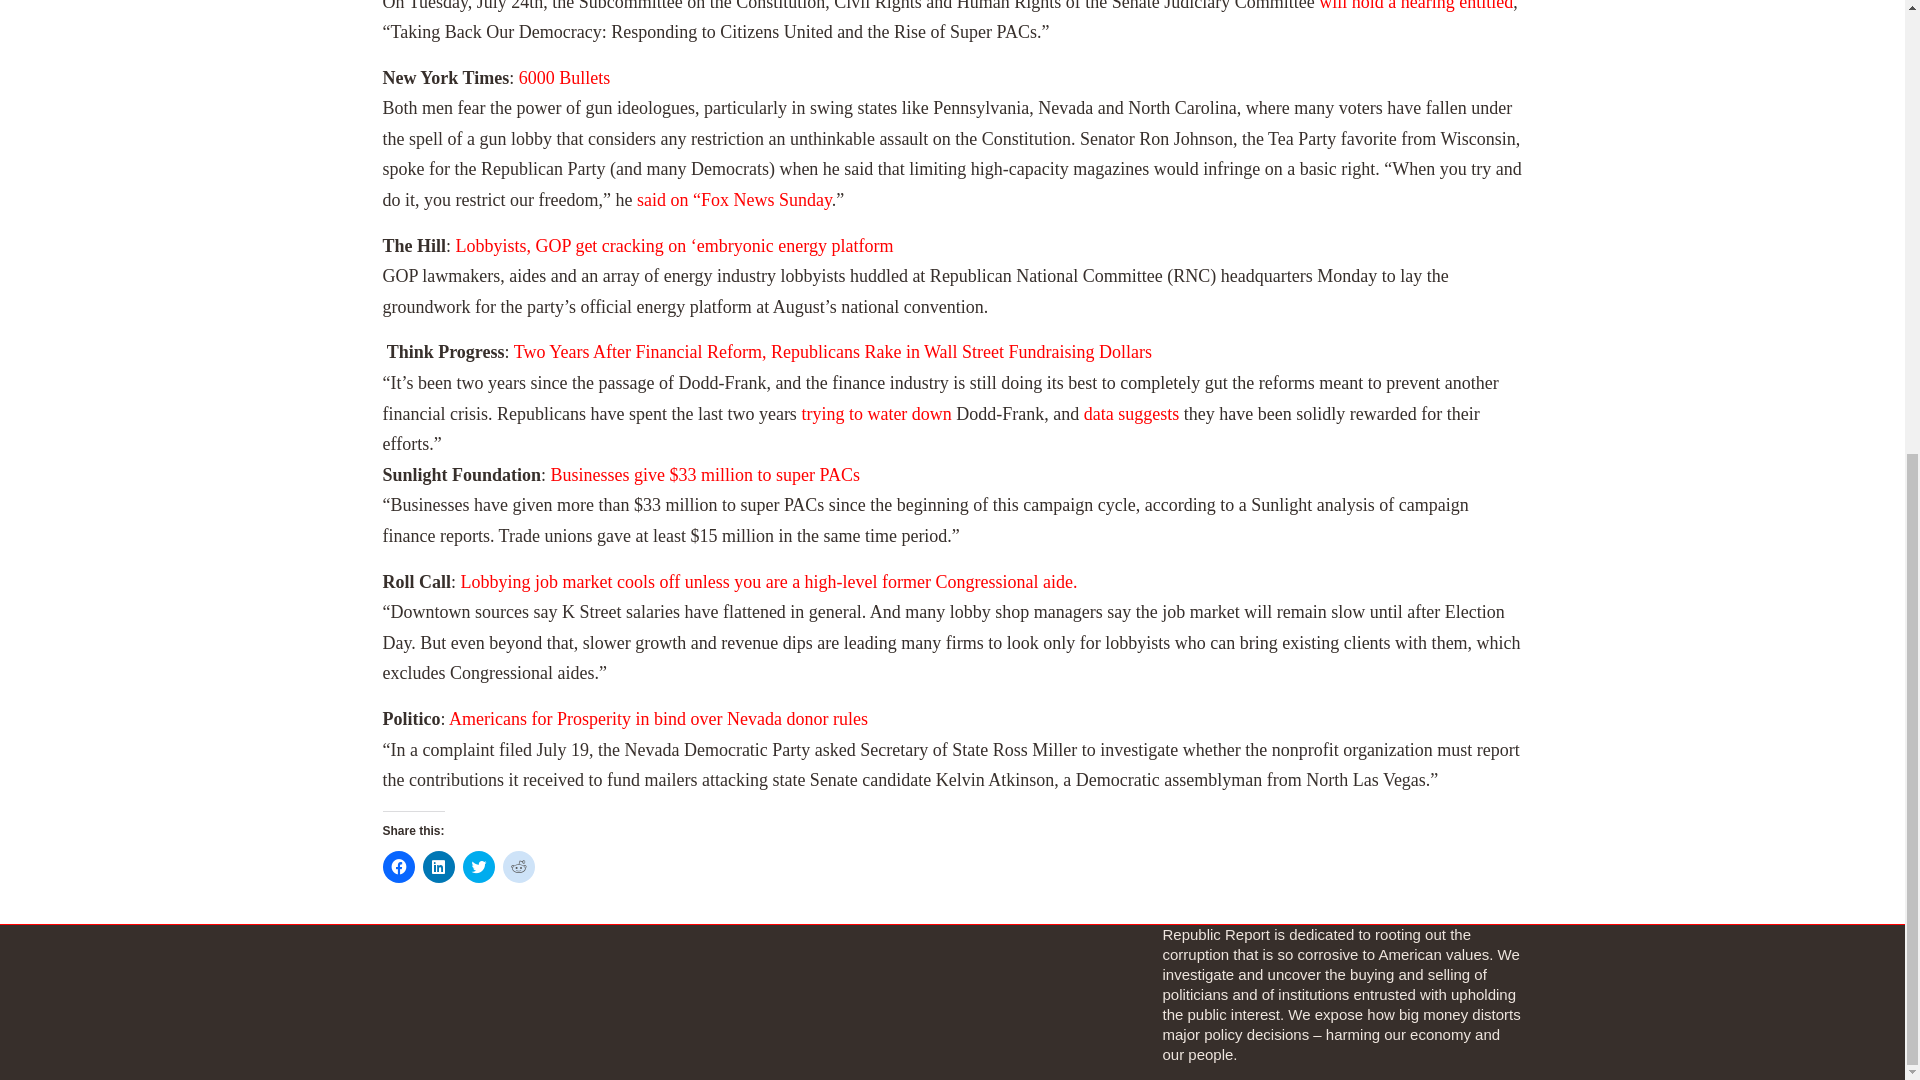 The image size is (1920, 1080). What do you see at coordinates (438, 867) in the screenshot?
I see `Click to share on LinkedIn` at bounding box center [438, 867].